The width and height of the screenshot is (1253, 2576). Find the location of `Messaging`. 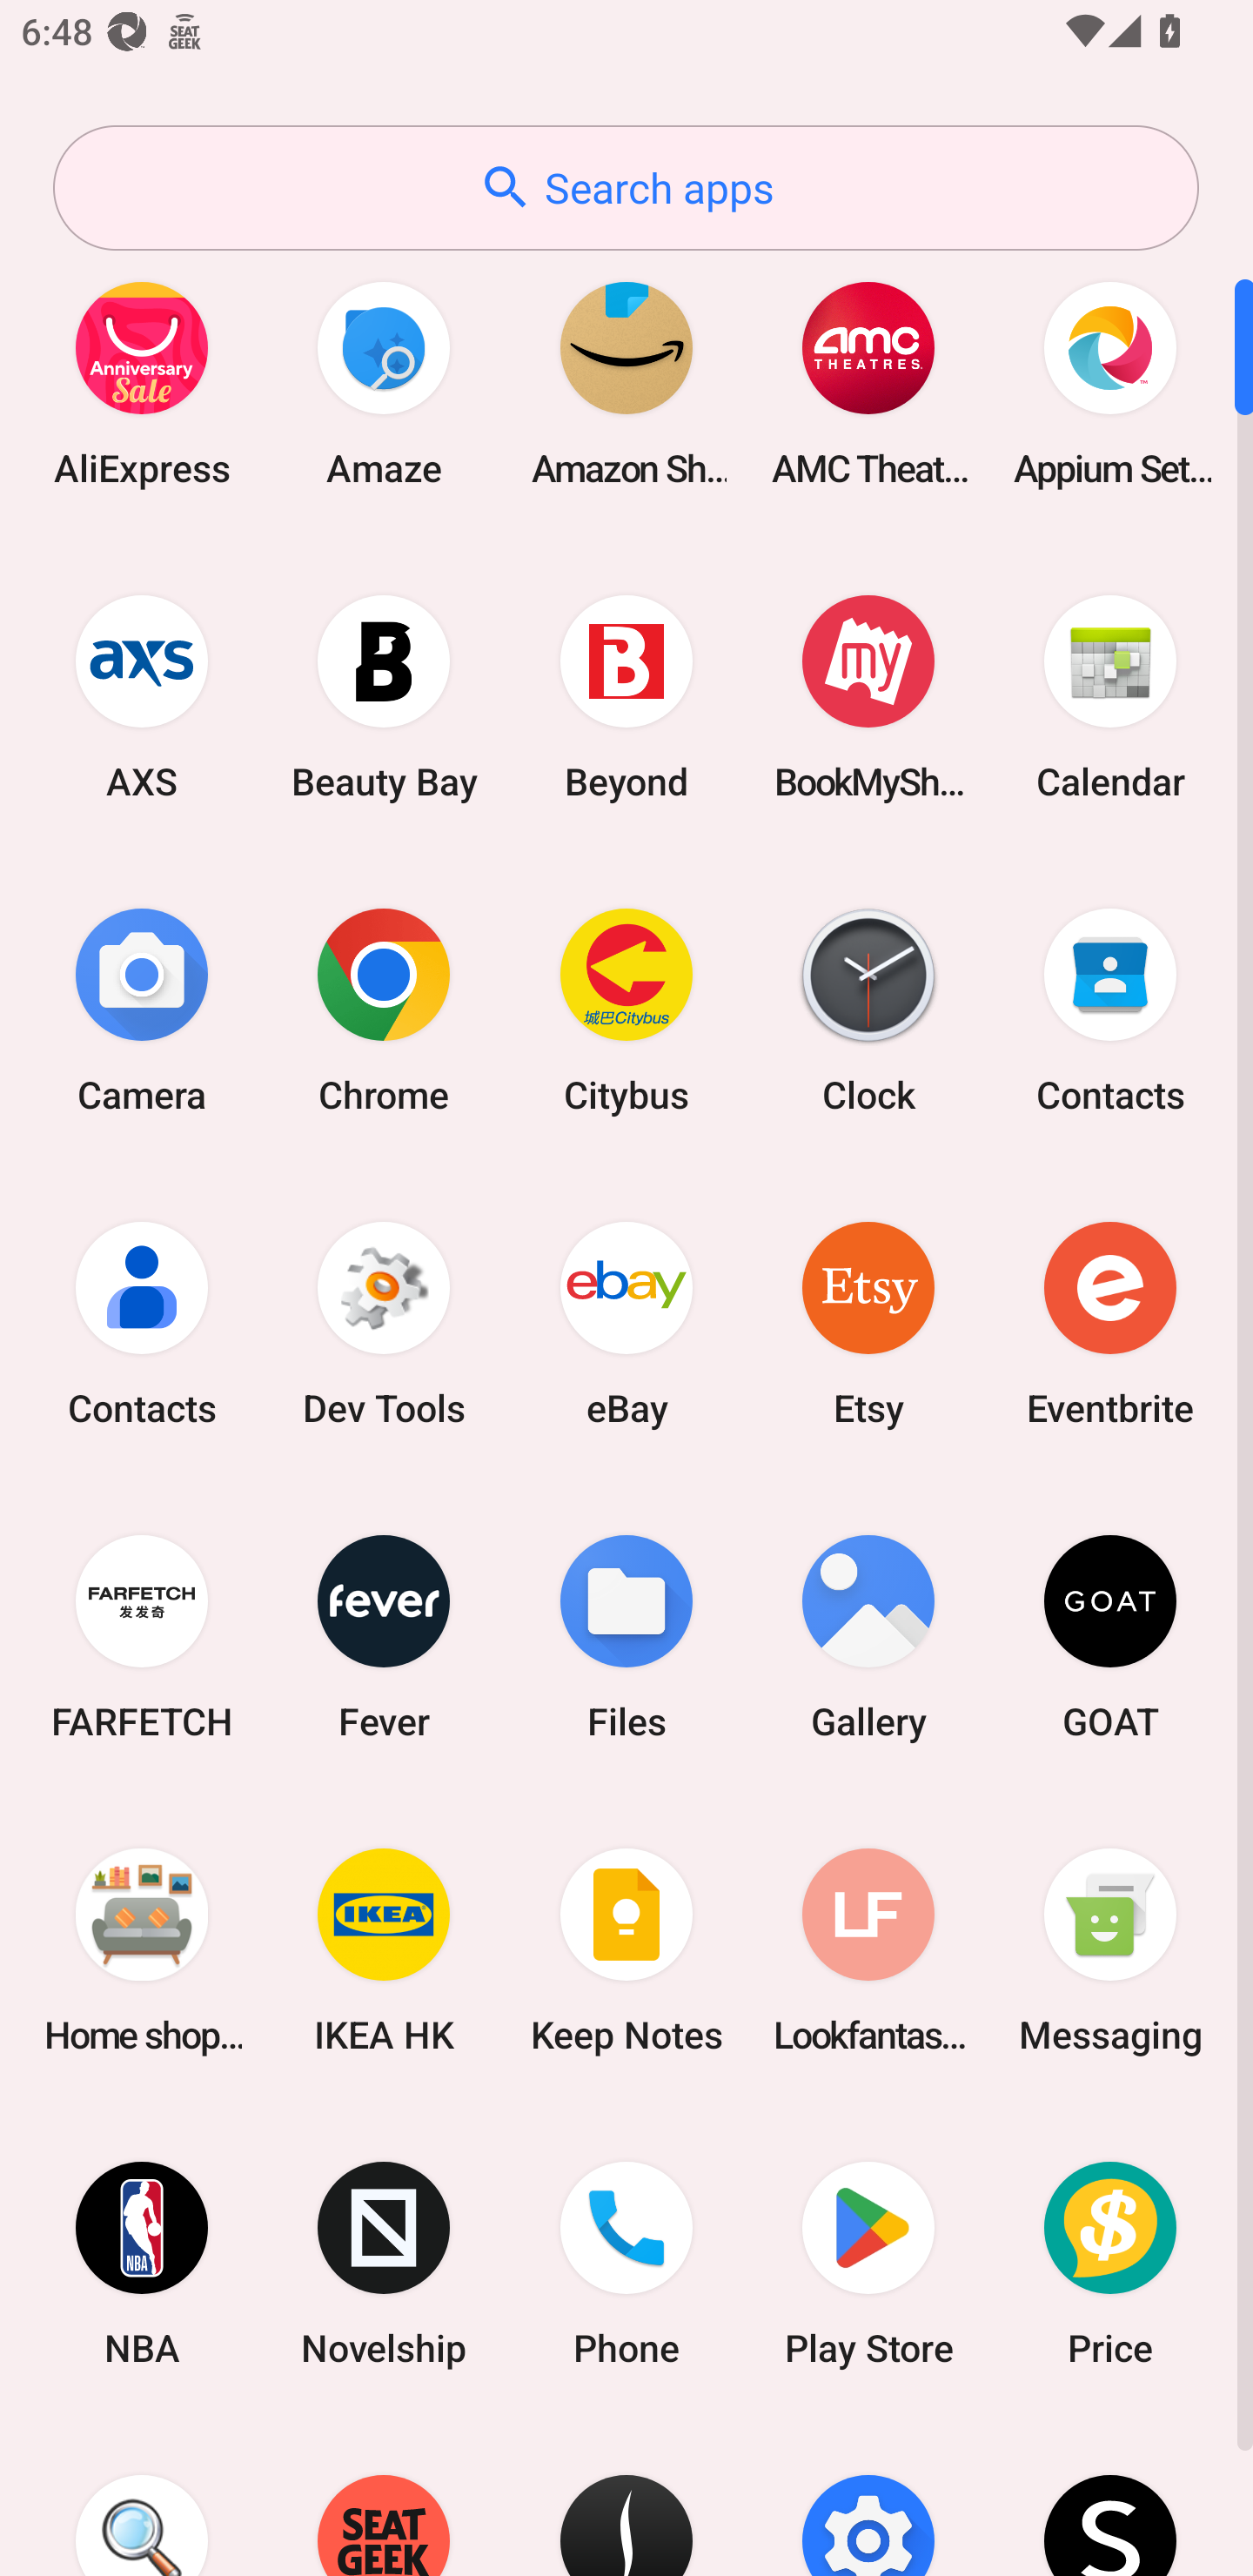

Messaging is located at coordinates (1110, 1949).